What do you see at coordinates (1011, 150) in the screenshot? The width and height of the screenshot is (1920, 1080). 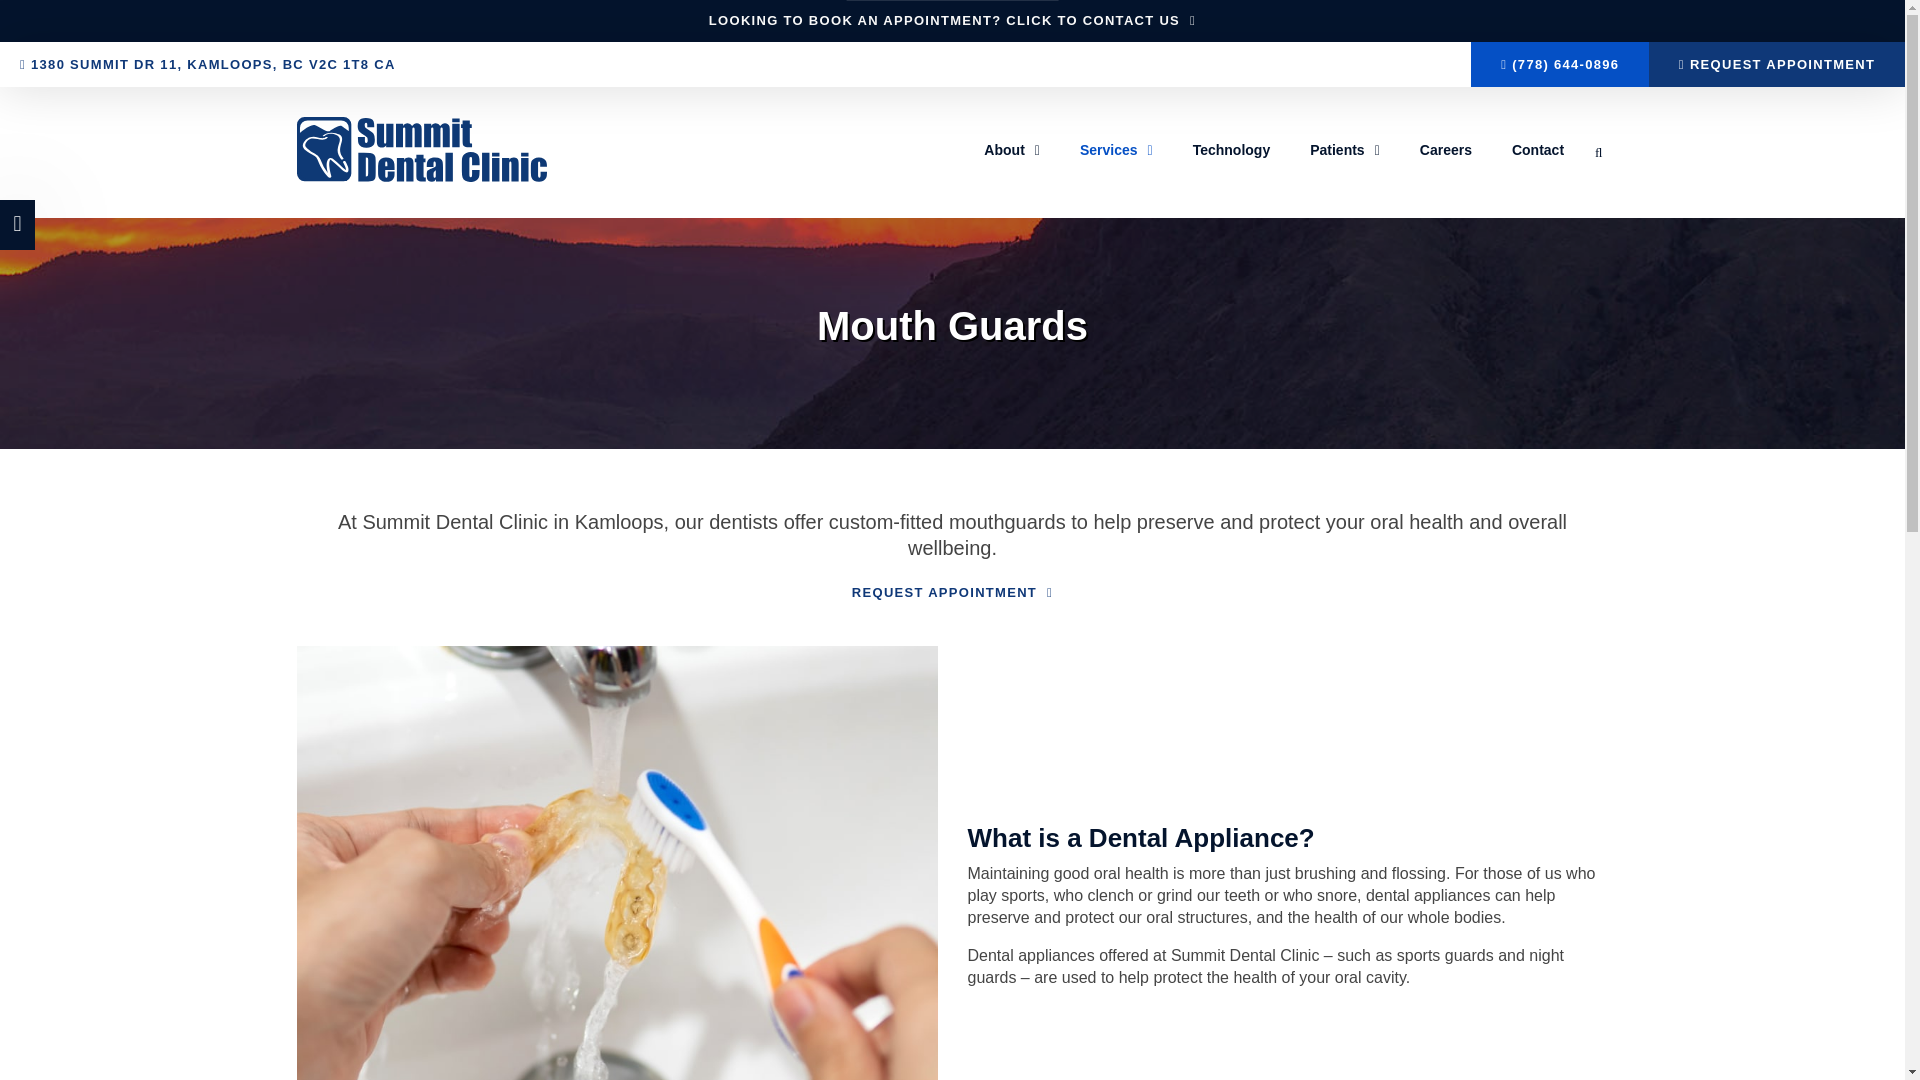 I see `About` at bounding box center [1011, 150].